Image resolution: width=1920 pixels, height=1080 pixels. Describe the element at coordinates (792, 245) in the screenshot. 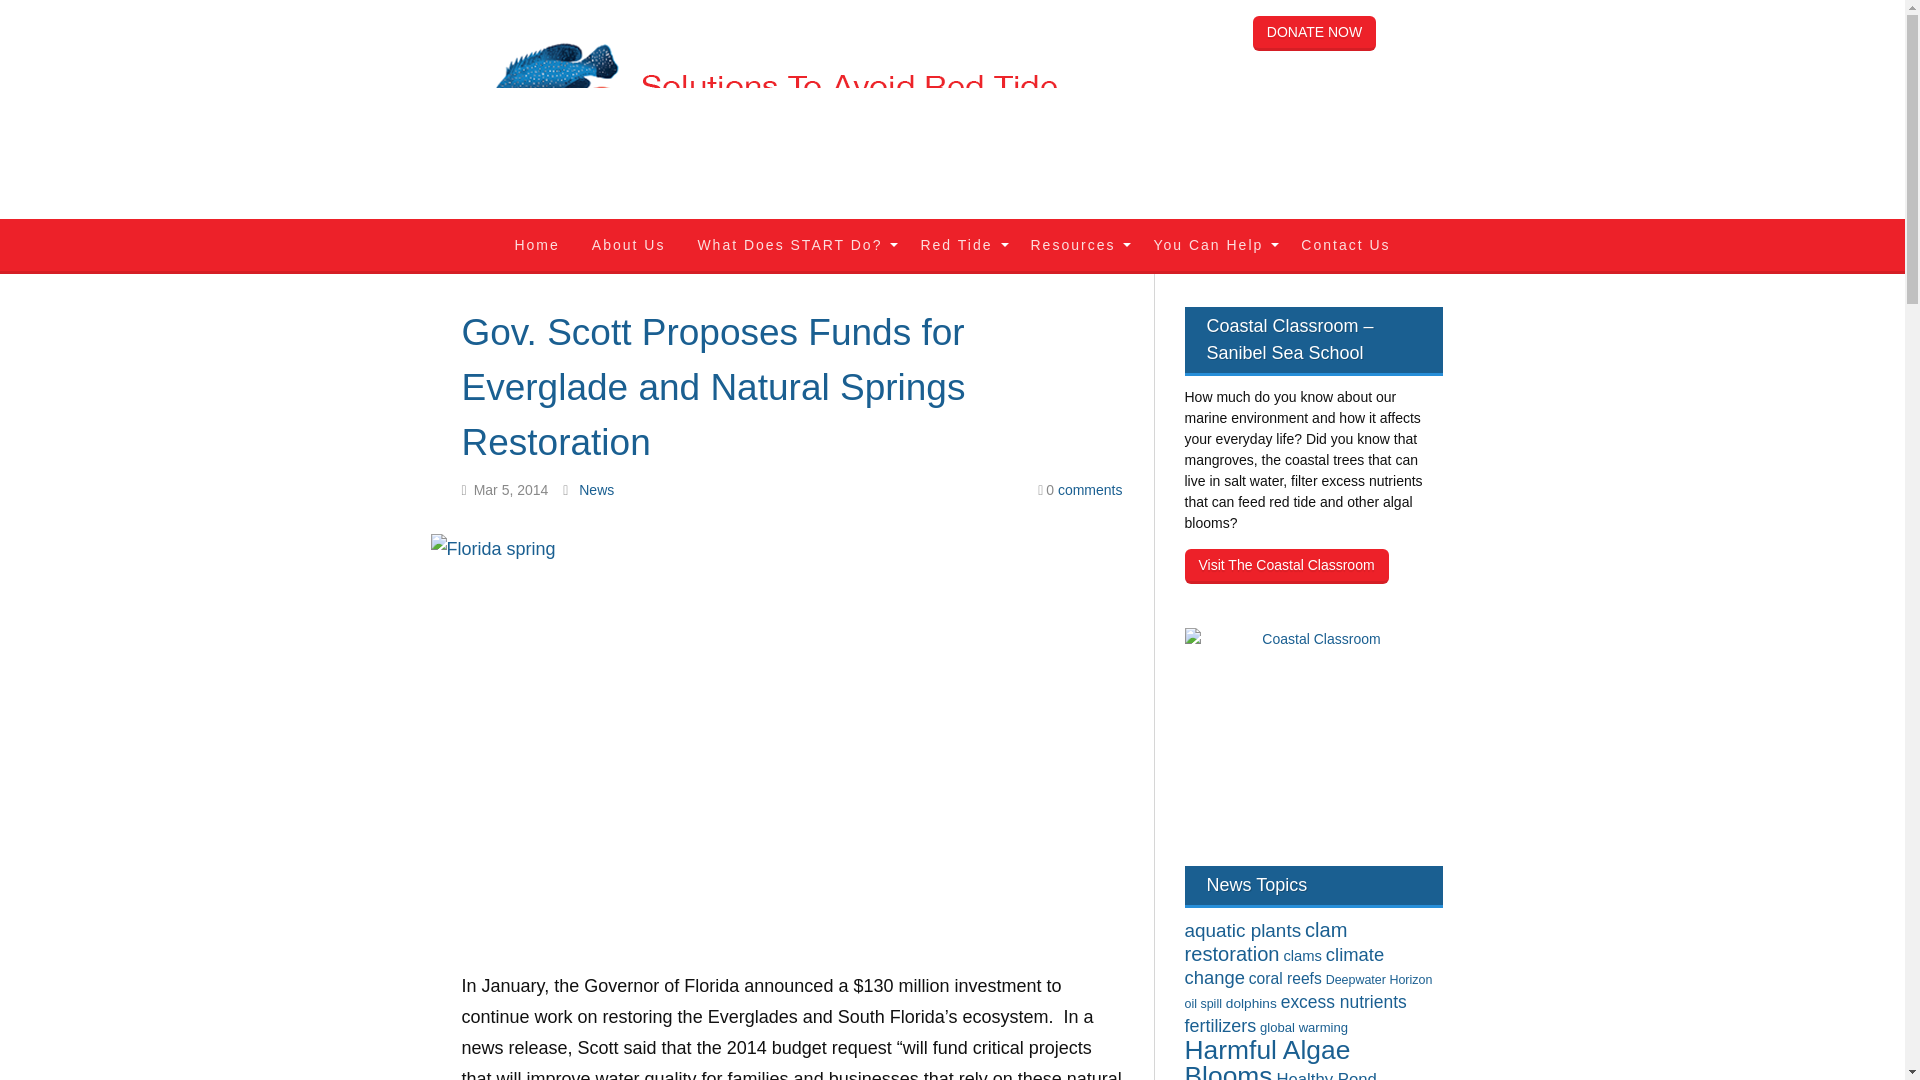

I see `What Does START Do?` at that location.